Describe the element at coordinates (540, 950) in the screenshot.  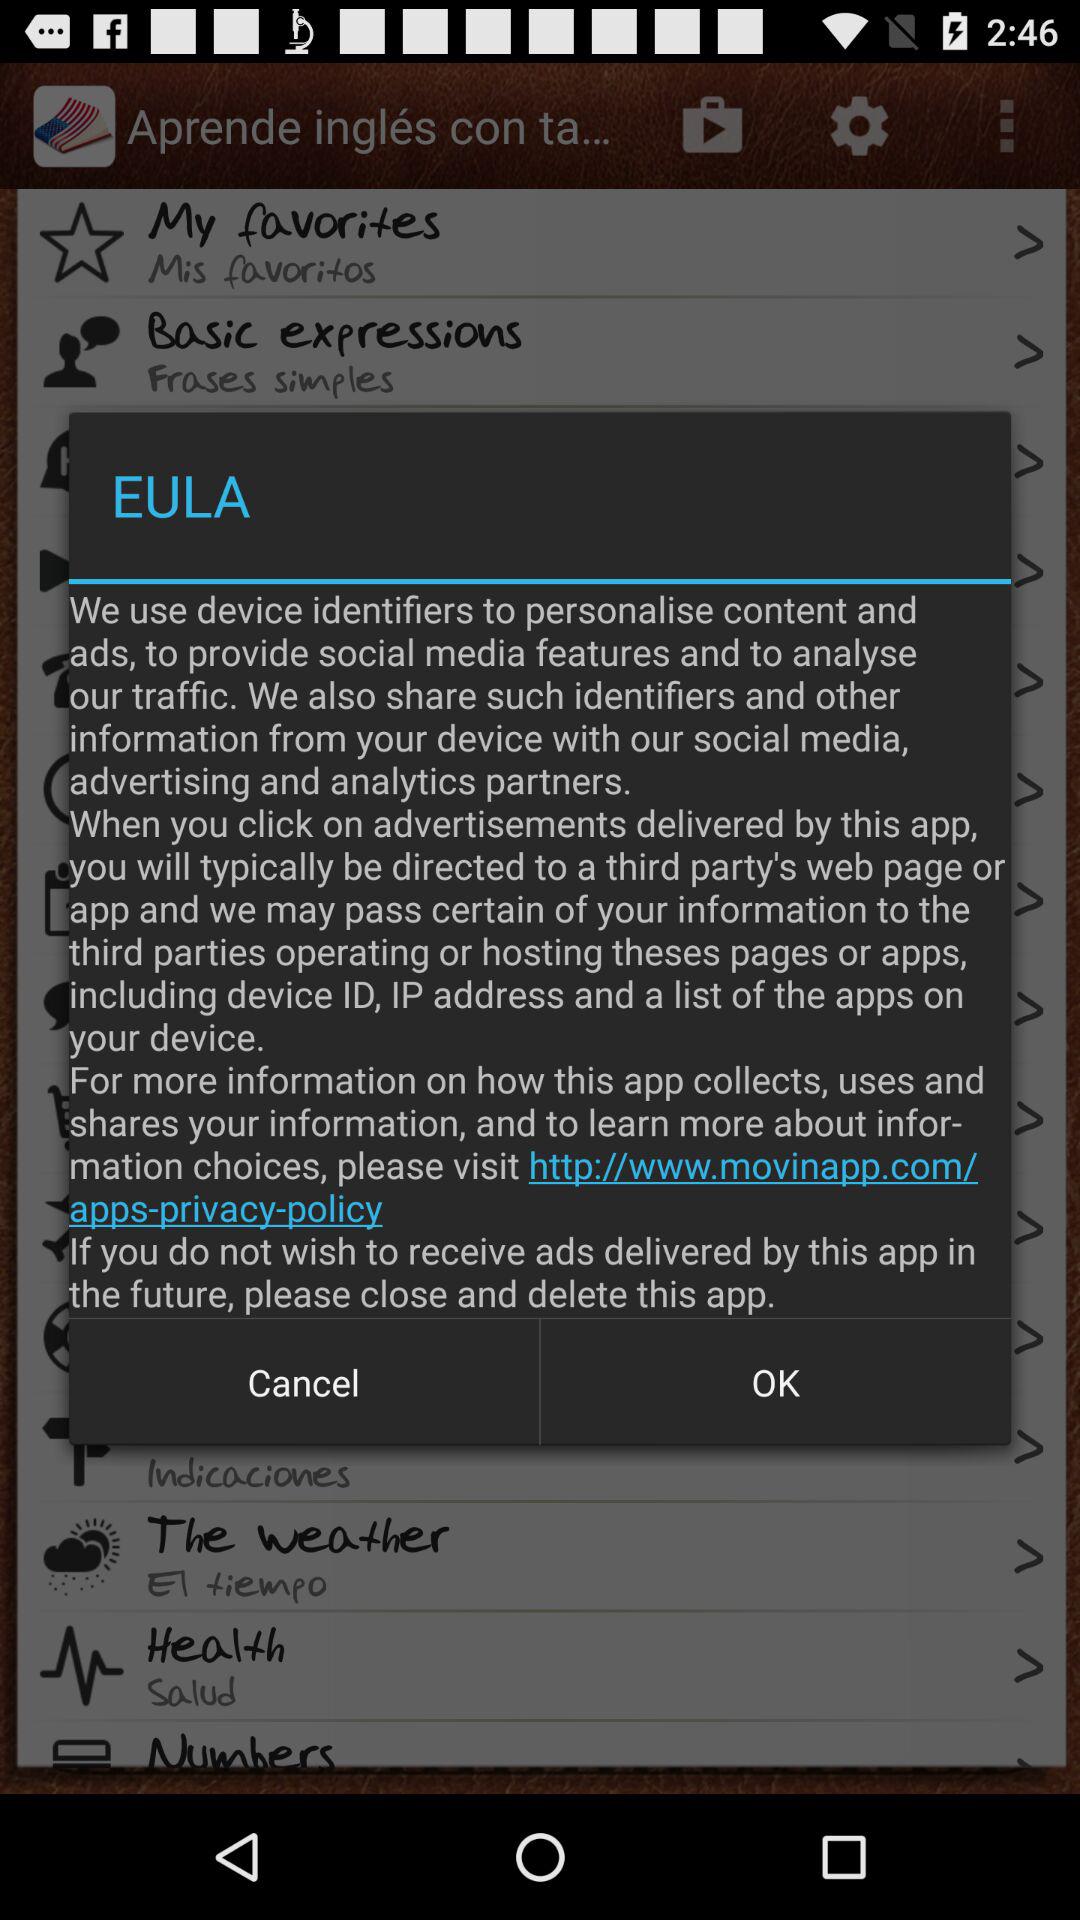
I see `scroll to we use device item` at that location.